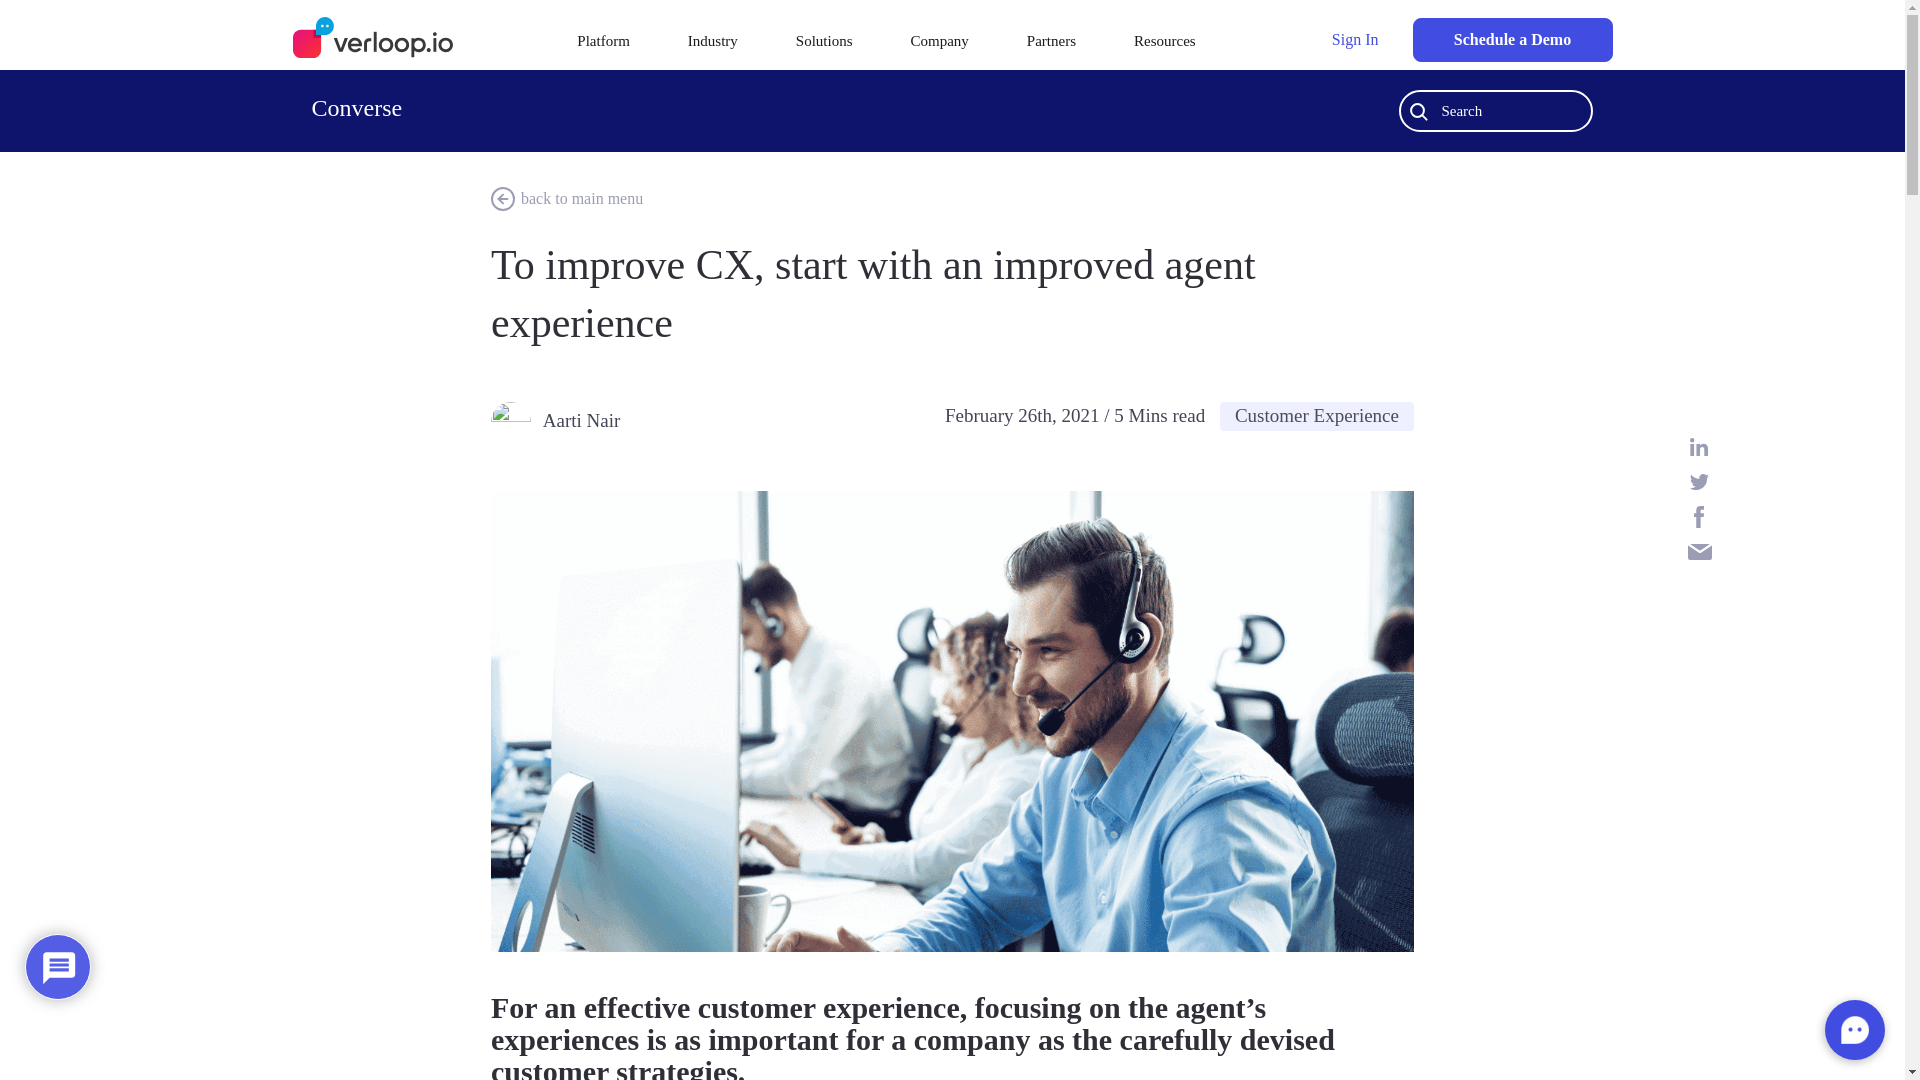 The image size is (1920, 1080). What do you see at coordinates (1165, 41) in the screenshot?
I see `Resources` at bounding box center [1165, 41].